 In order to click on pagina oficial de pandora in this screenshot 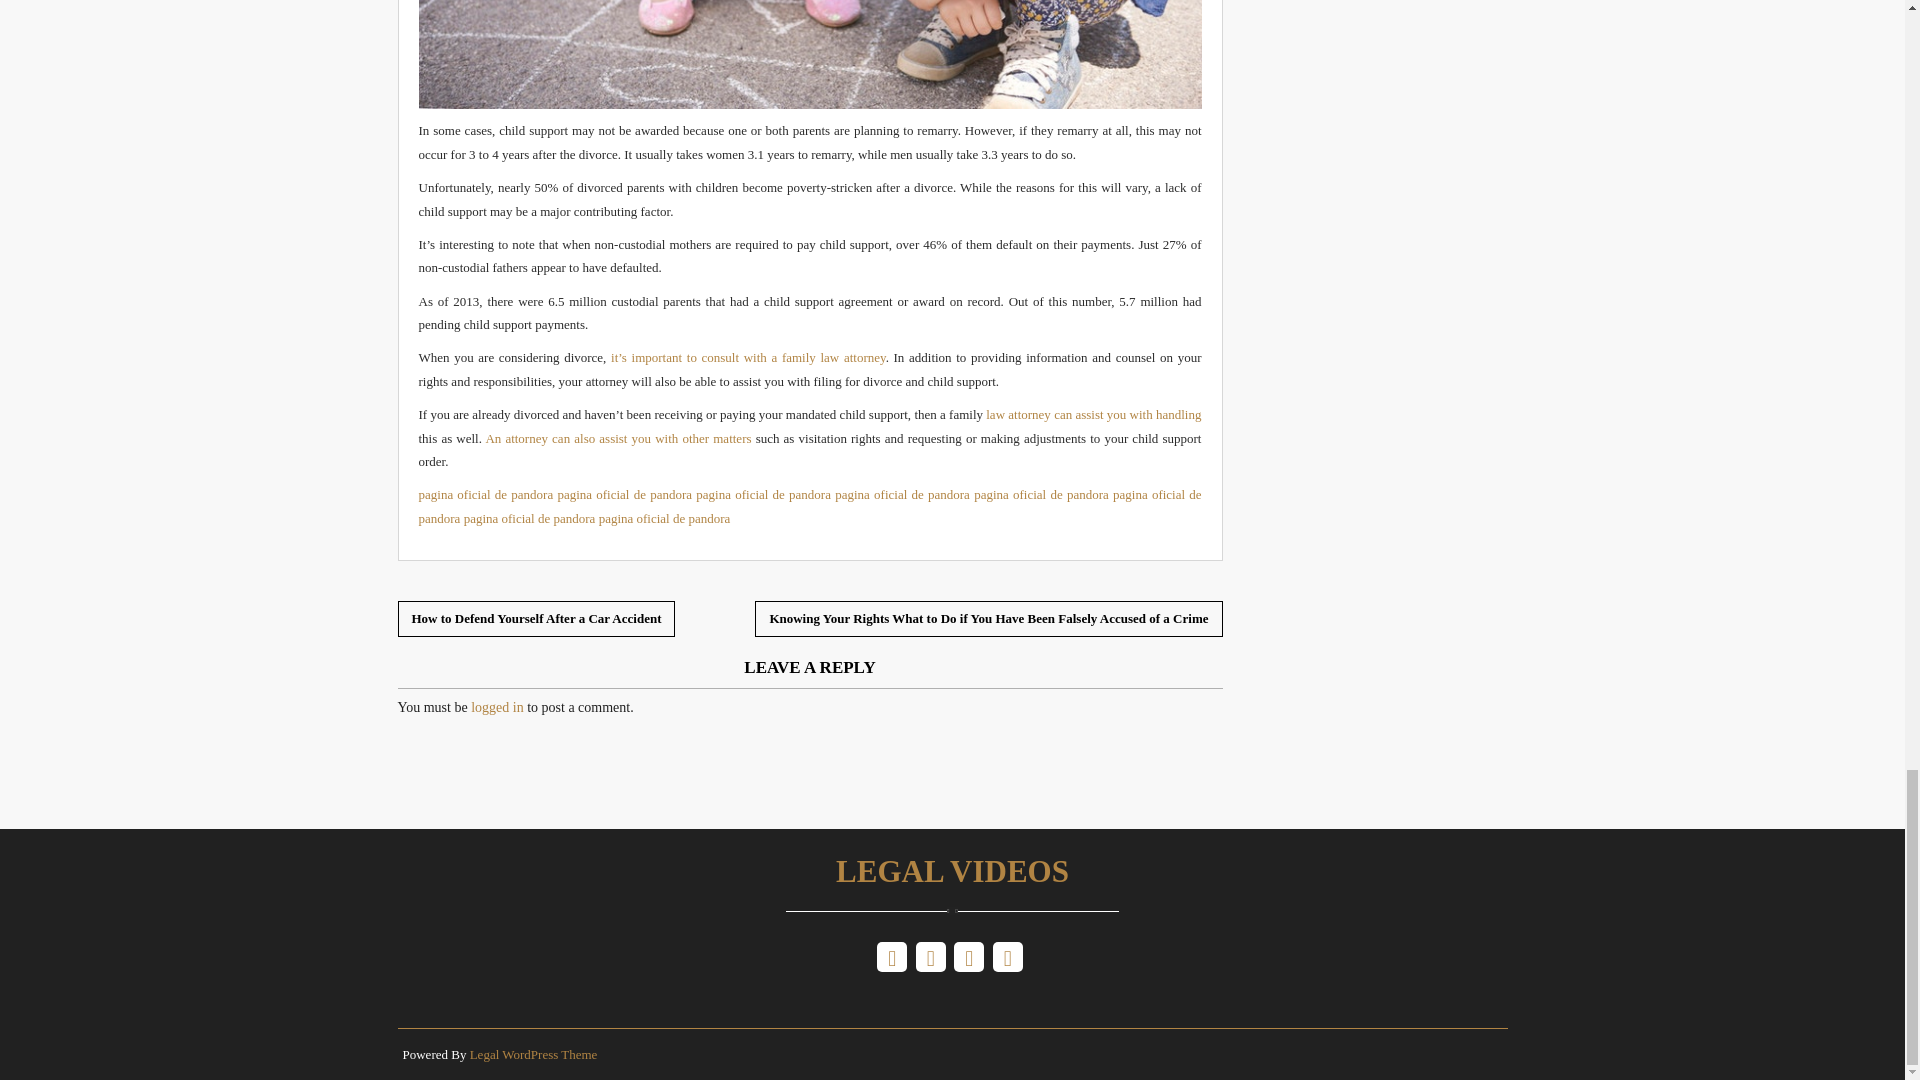, I will do `click(665, 518)`.